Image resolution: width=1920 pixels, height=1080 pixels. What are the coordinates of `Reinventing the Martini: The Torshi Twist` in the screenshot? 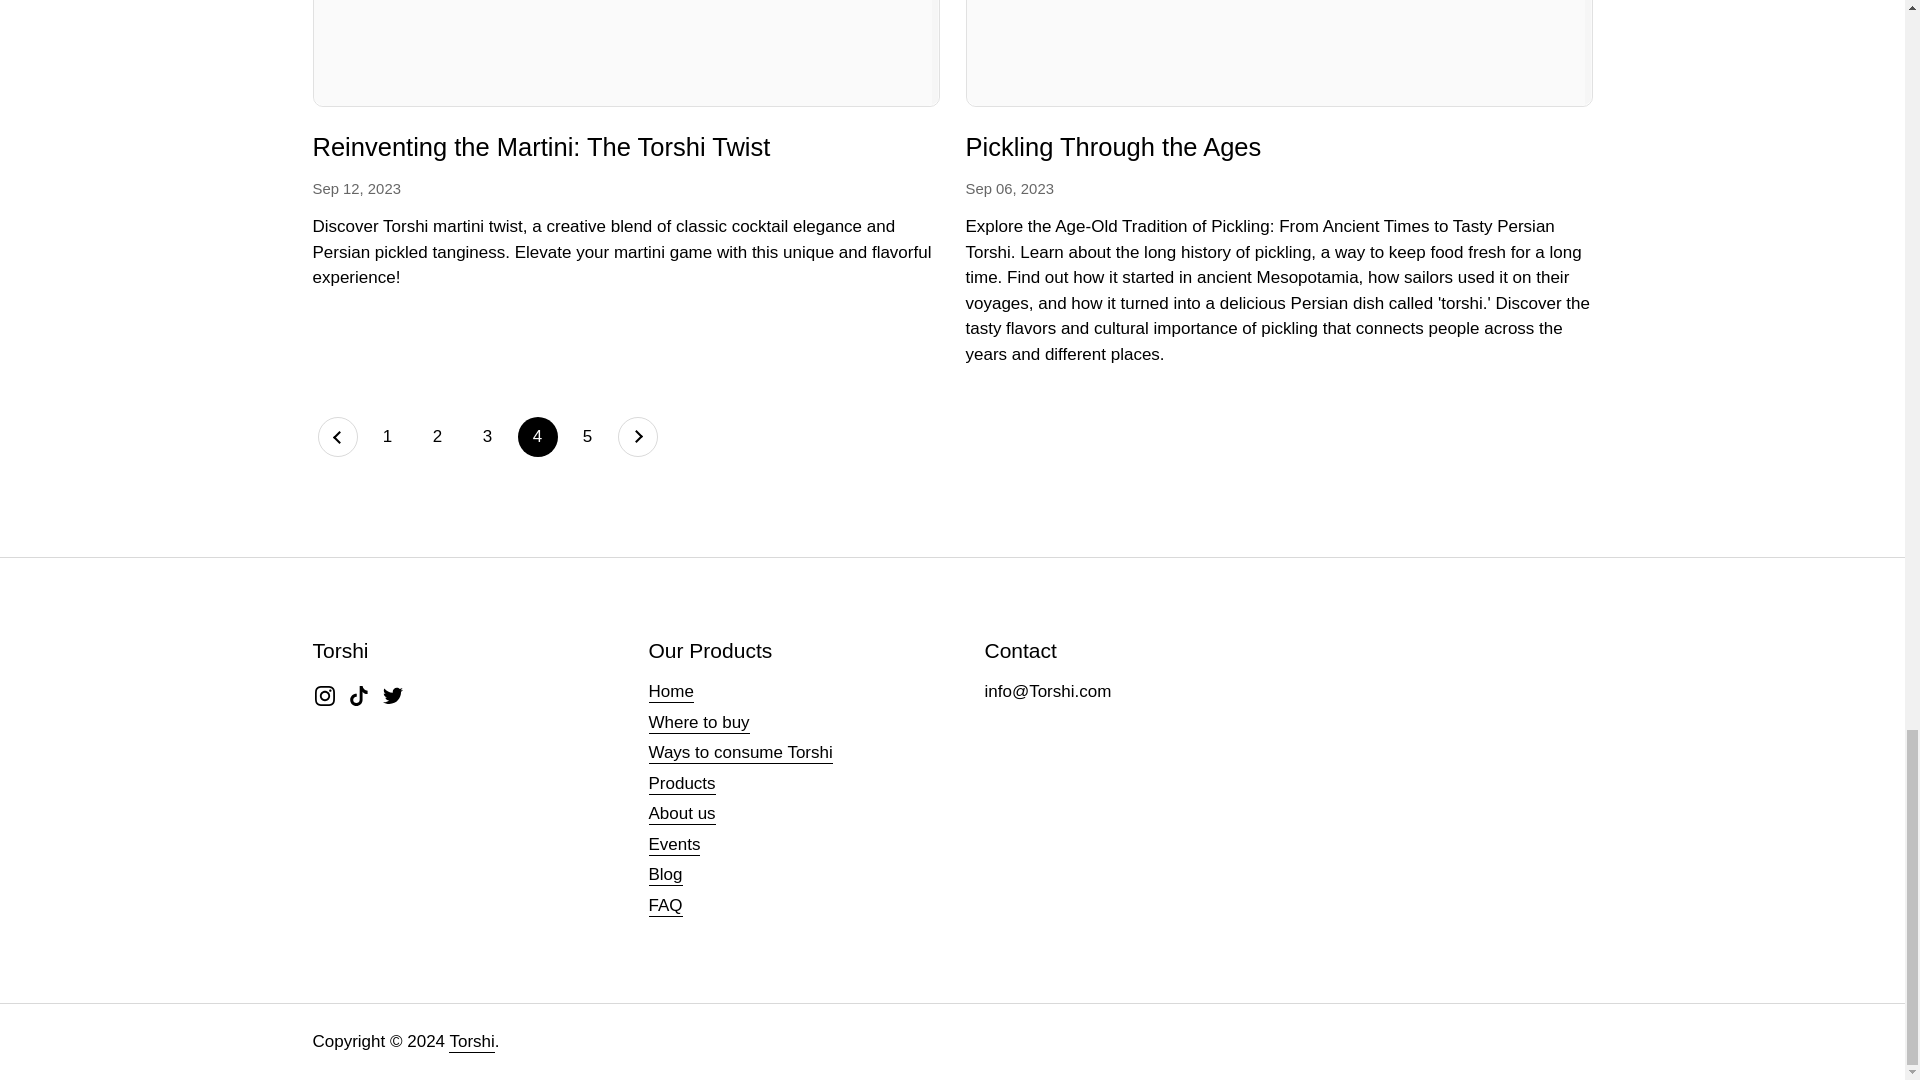 It's located at (624, 53).